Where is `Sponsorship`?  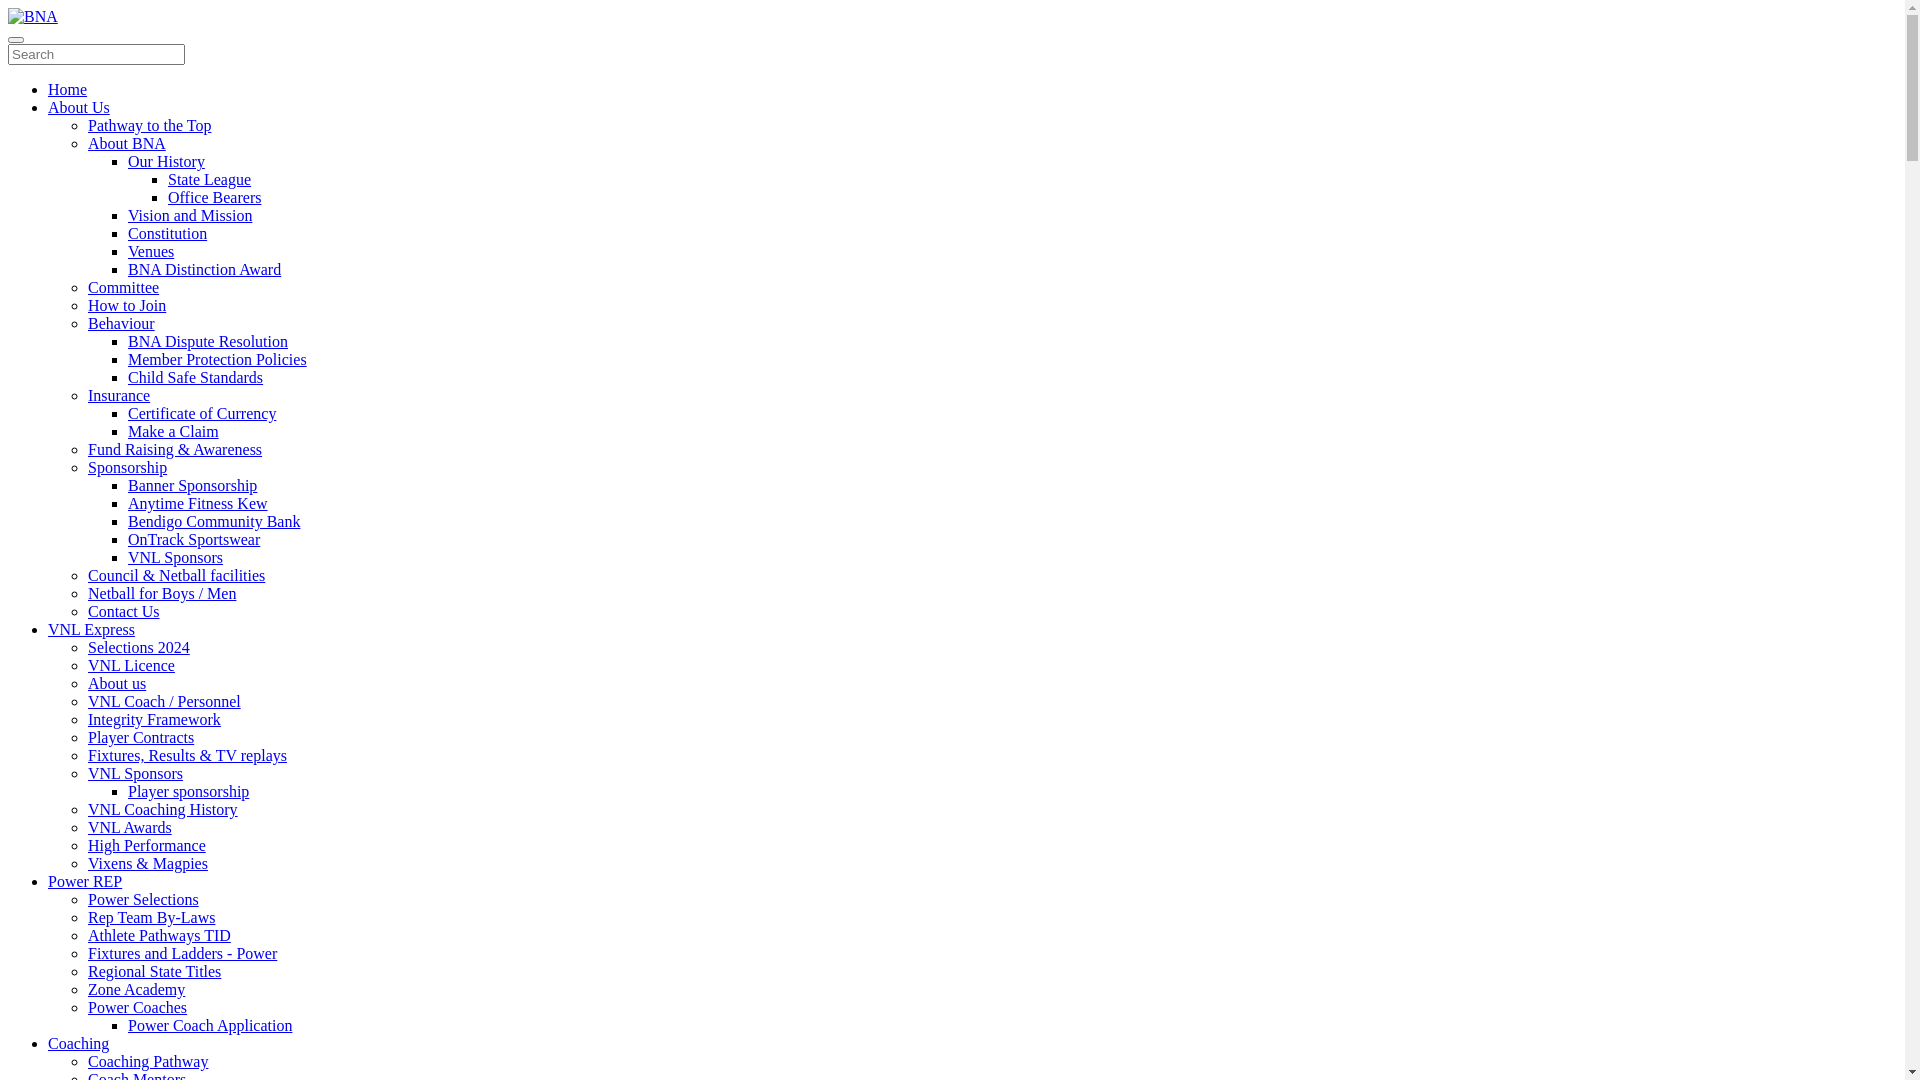
Sponsorship is located at coordinates (128, 468).